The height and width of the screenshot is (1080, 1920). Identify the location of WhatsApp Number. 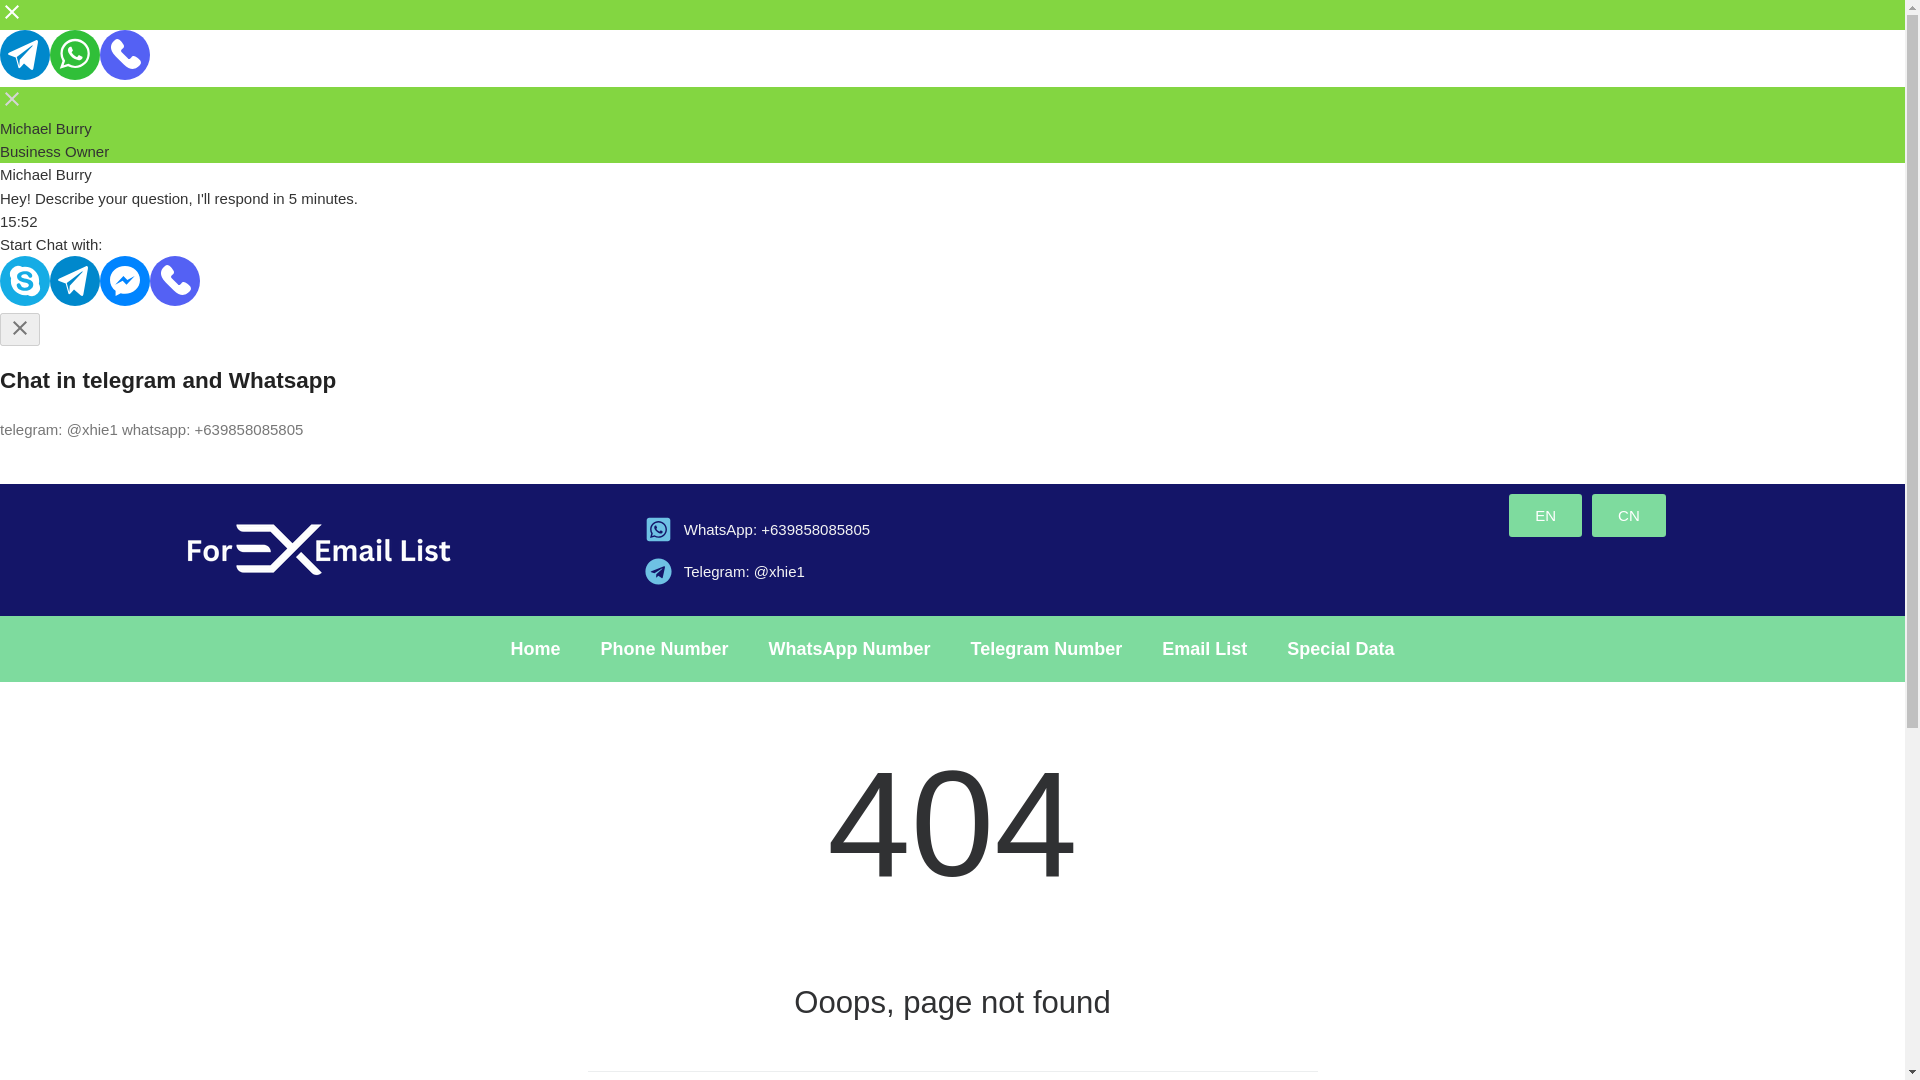
(849, 648).